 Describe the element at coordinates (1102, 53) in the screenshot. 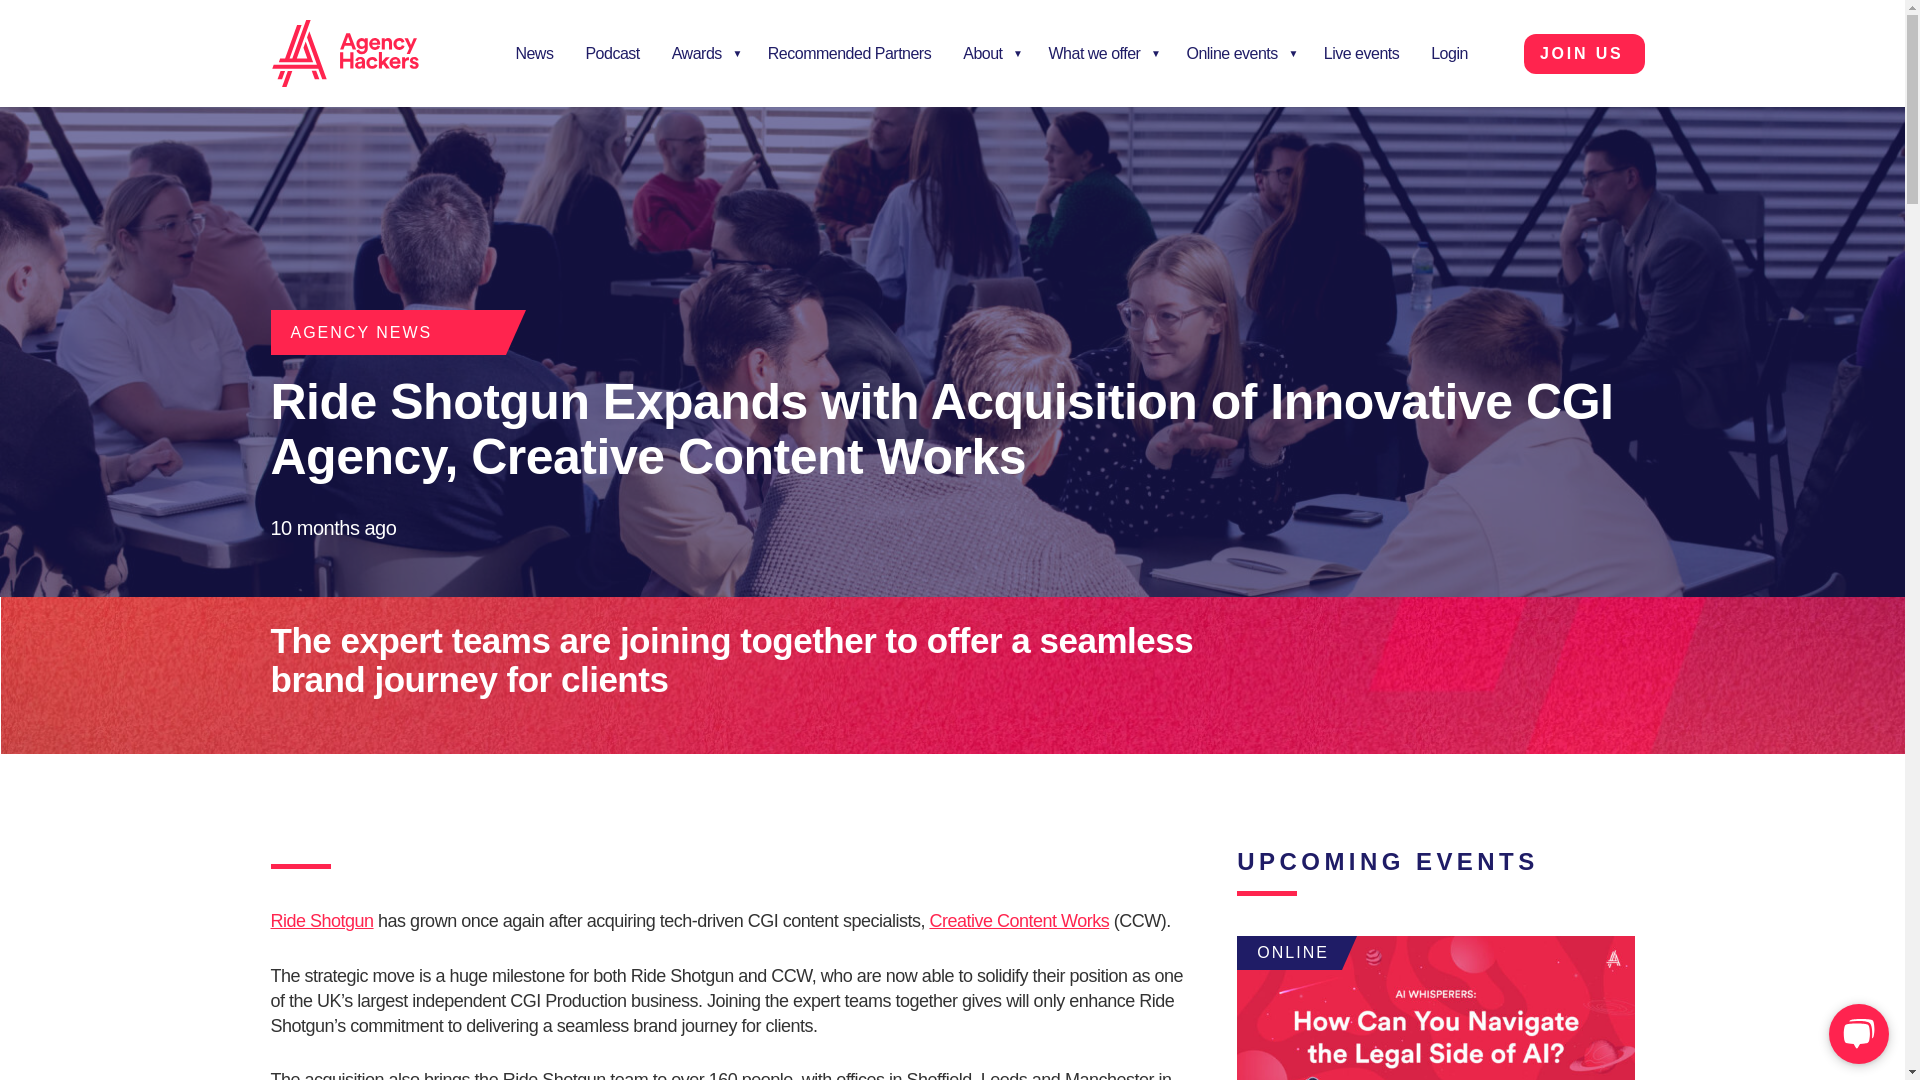

I see `What we offer` at that location.